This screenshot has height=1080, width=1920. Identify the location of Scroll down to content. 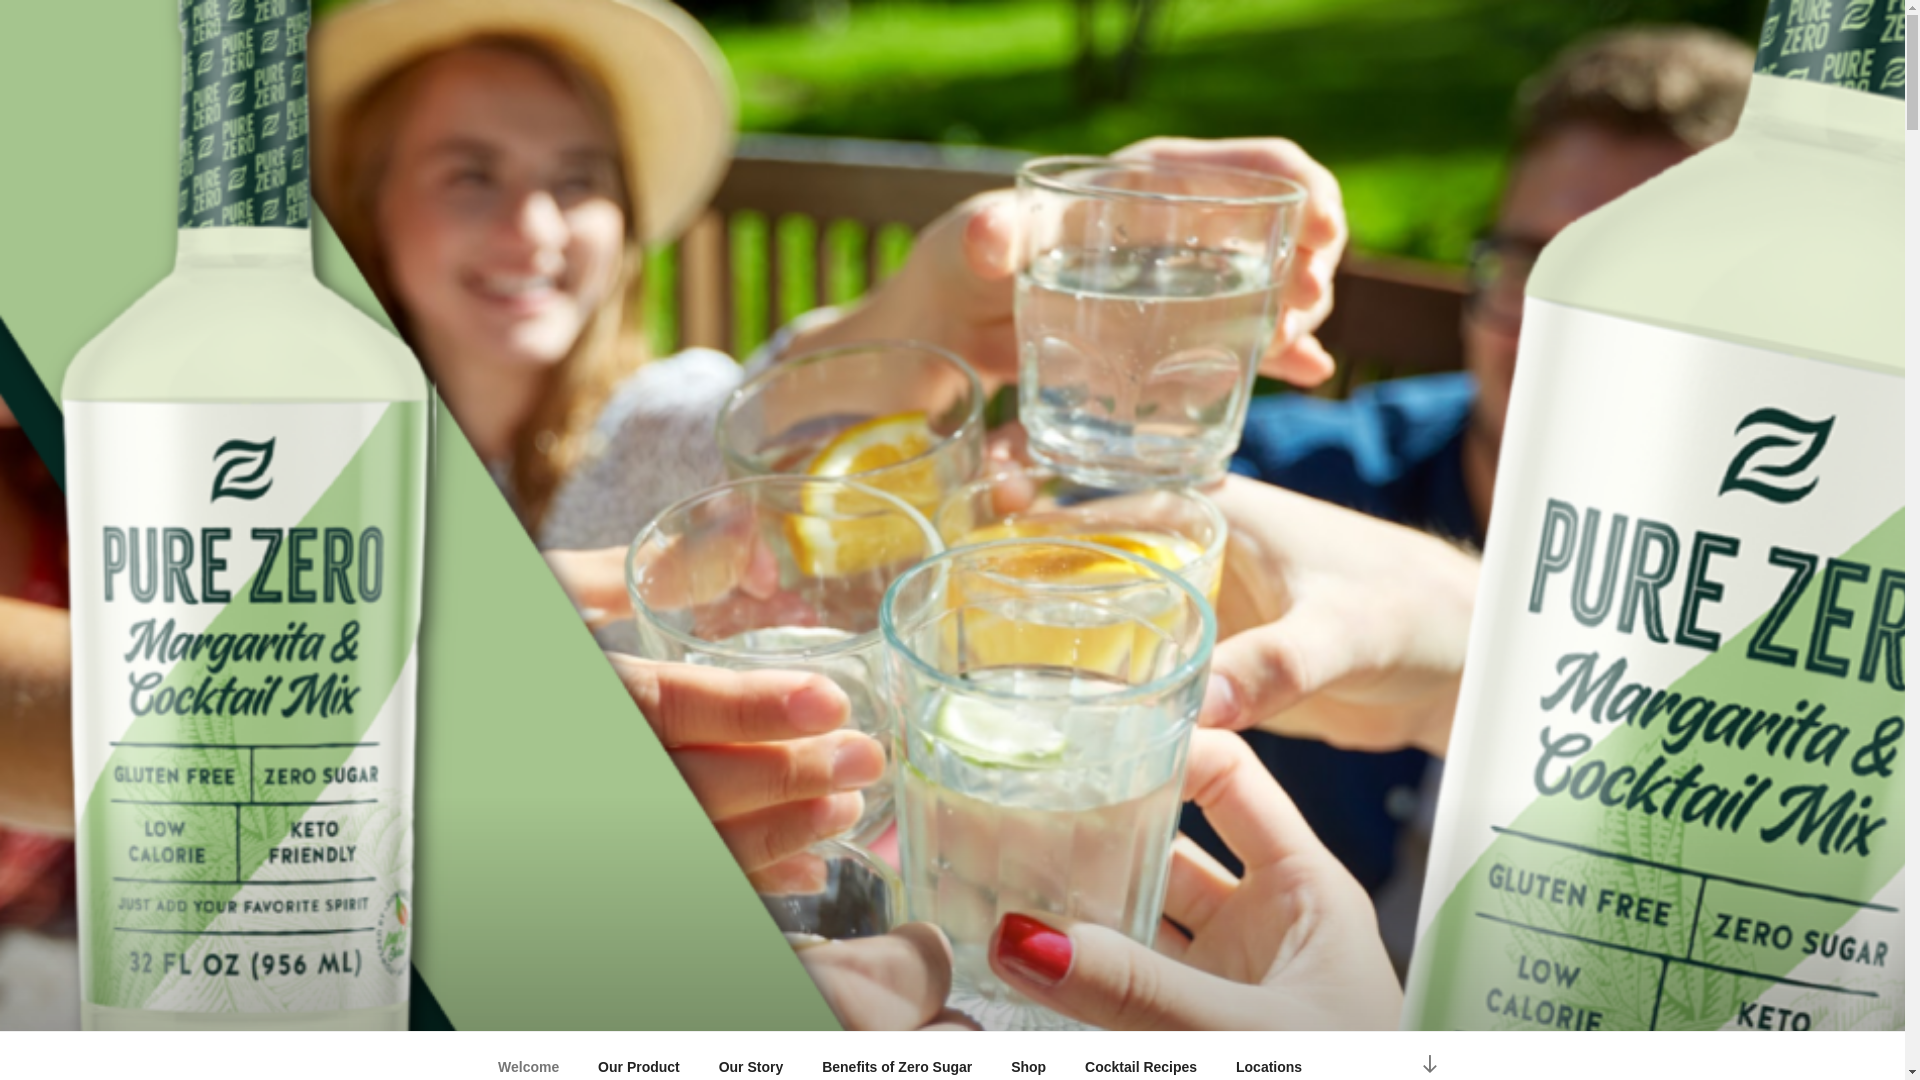
(1428, 1061).